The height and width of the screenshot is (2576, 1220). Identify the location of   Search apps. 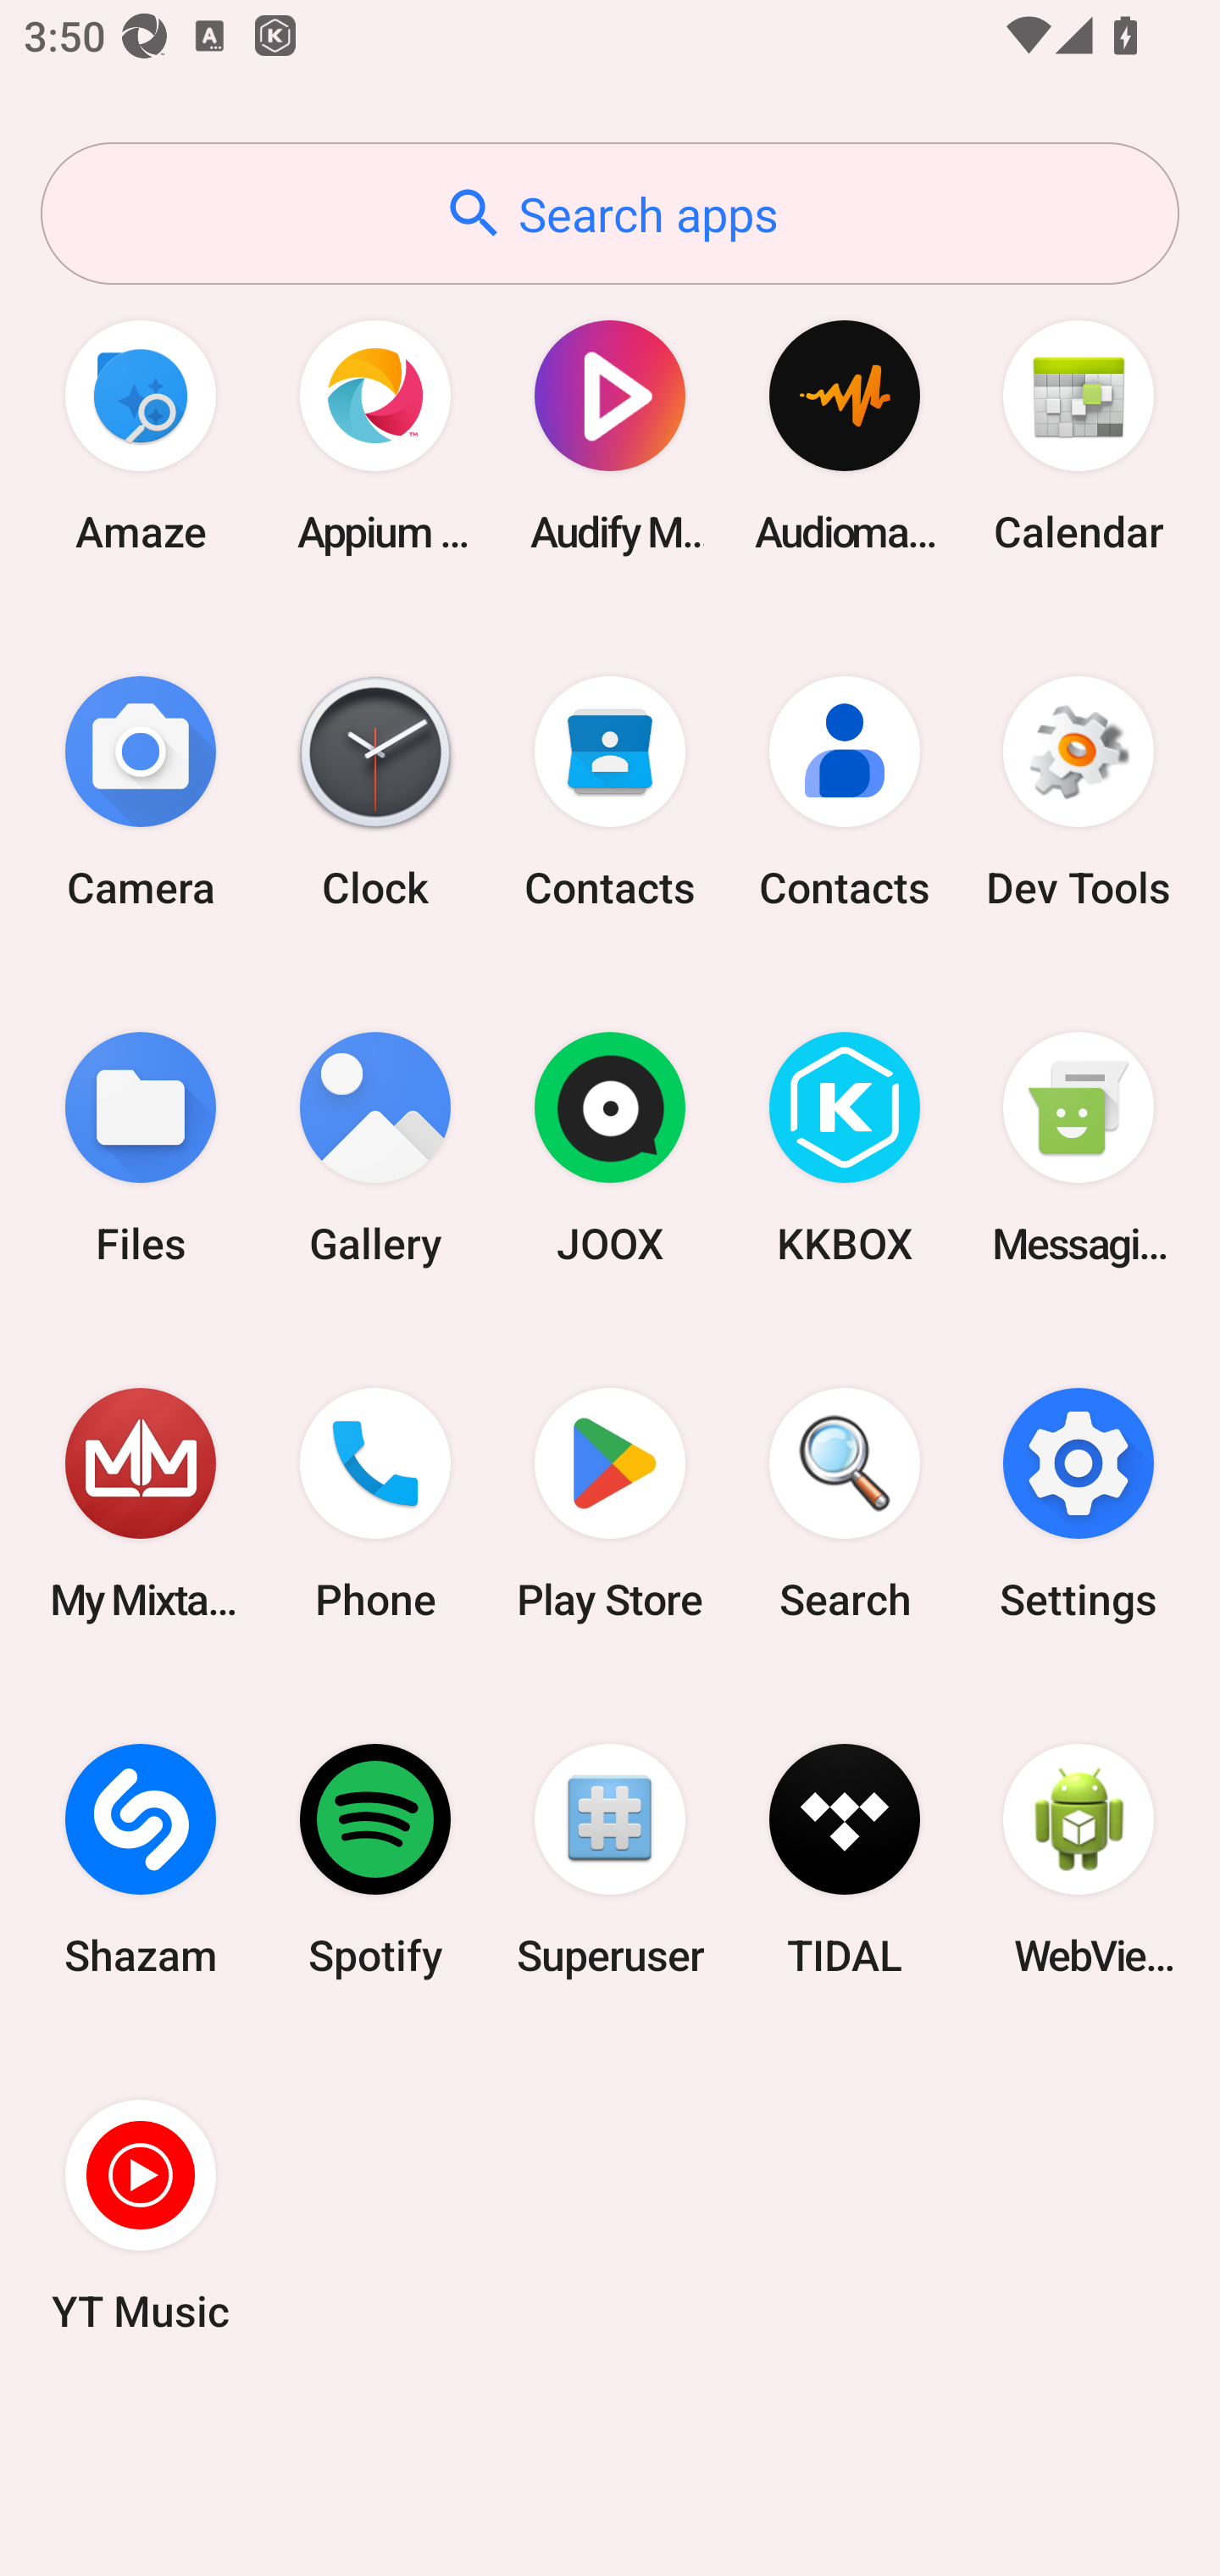
(610, 214).